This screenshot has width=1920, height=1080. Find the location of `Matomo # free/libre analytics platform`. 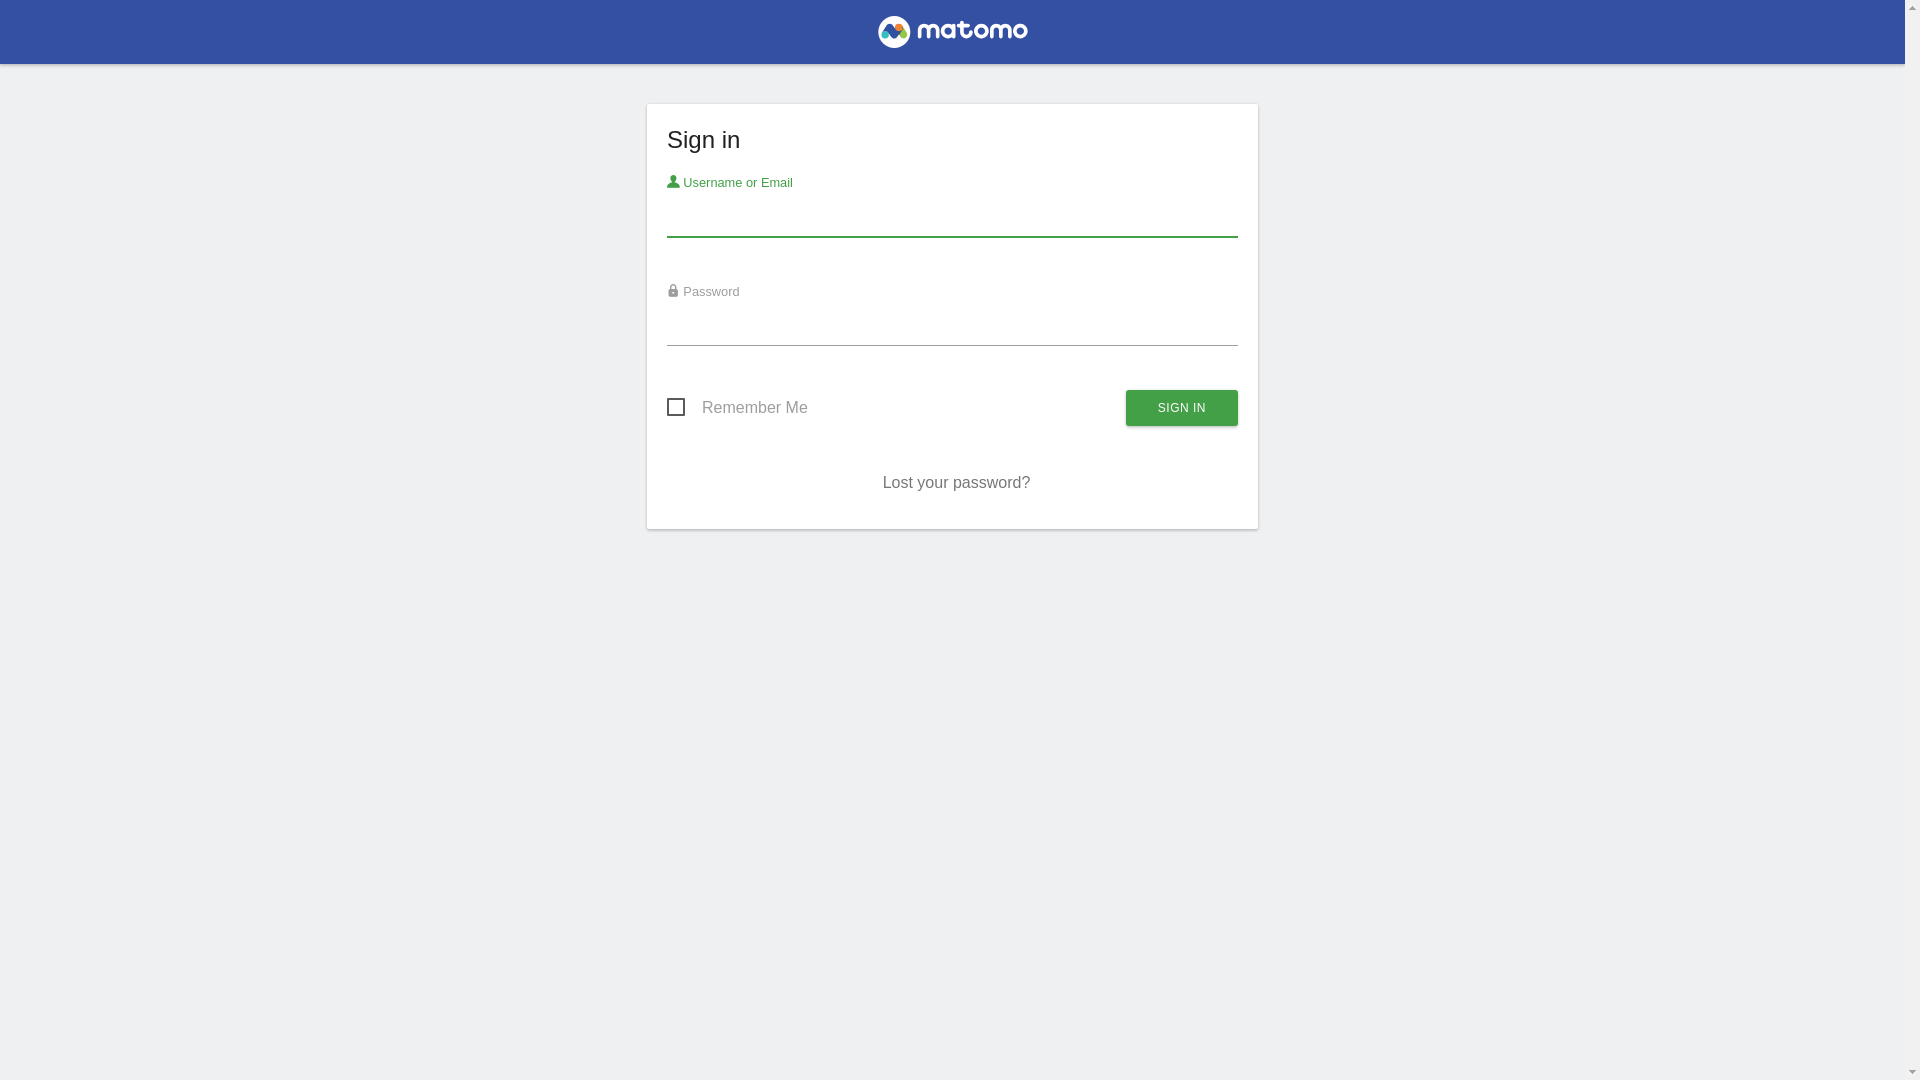

Matomo # free/libre analytics platform is located at coordinates (952, 38).